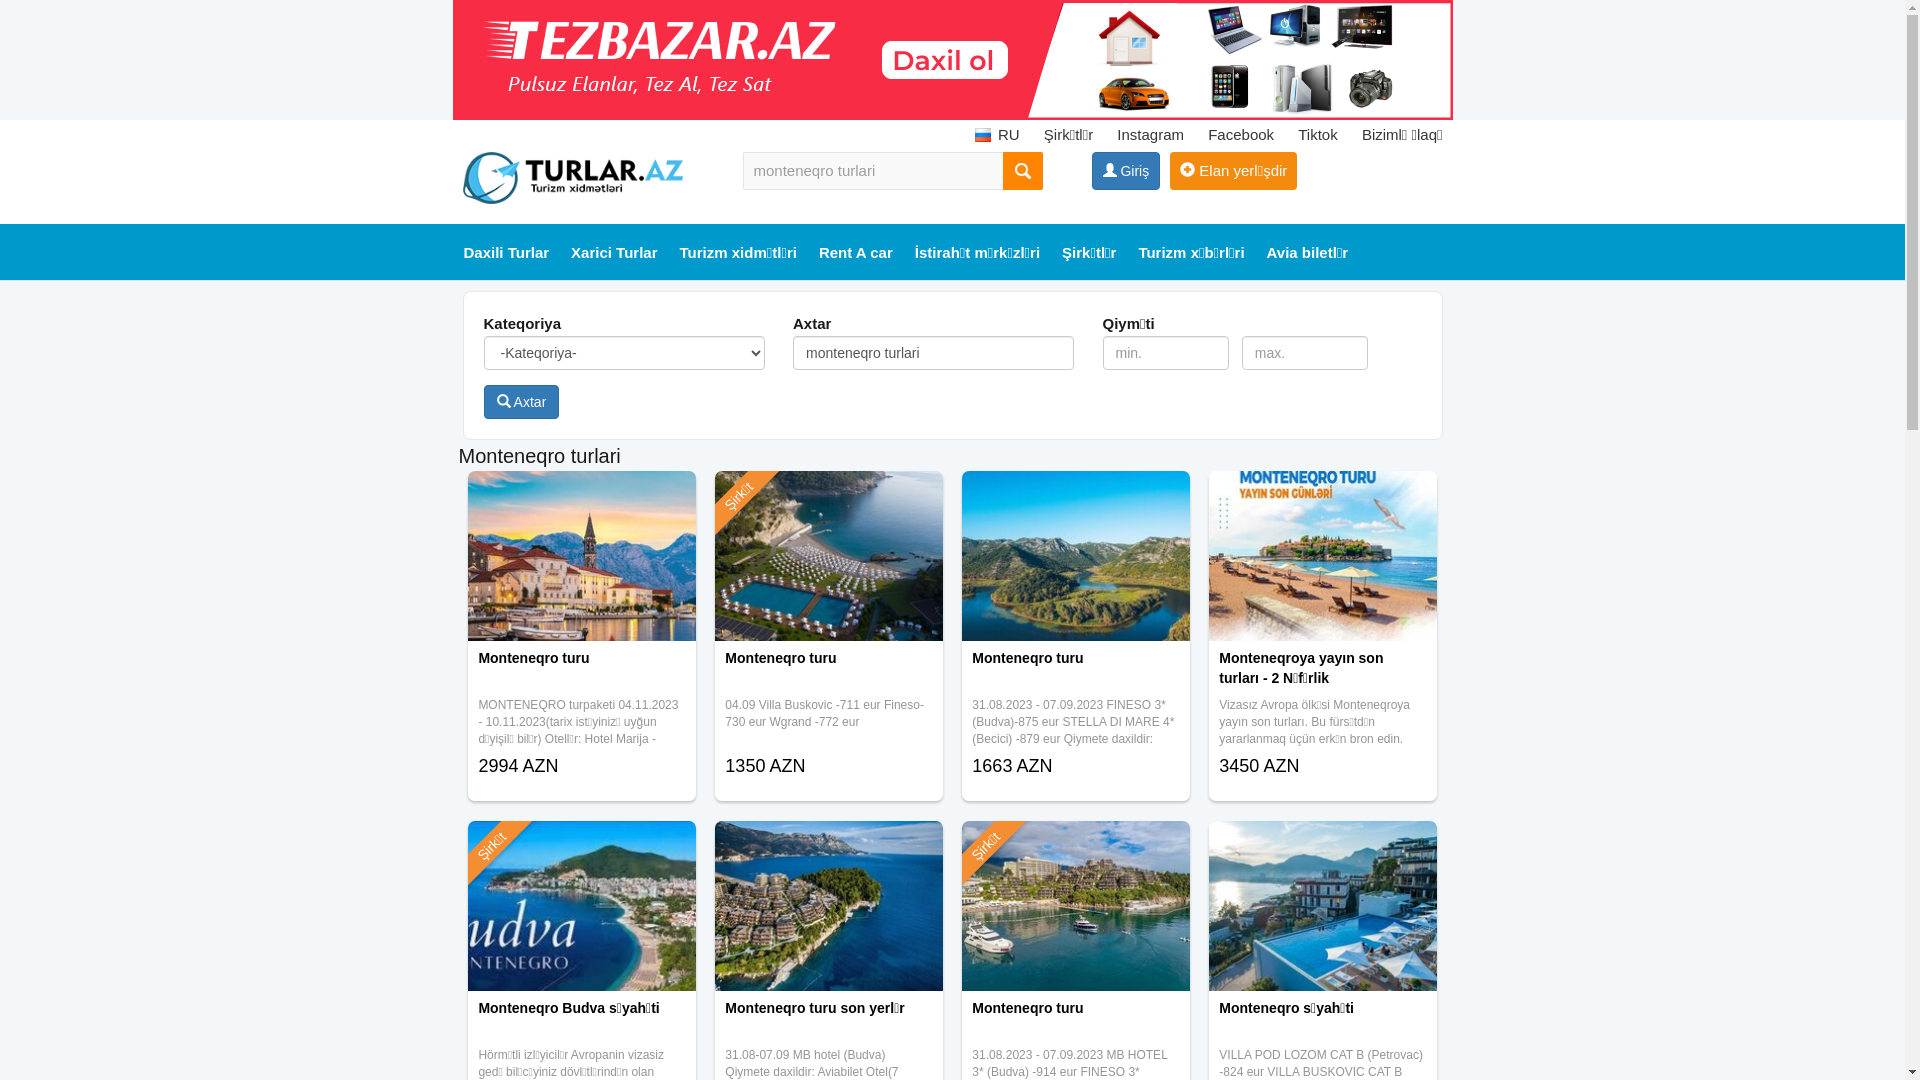  I want to click on min., so click(1166, 353).